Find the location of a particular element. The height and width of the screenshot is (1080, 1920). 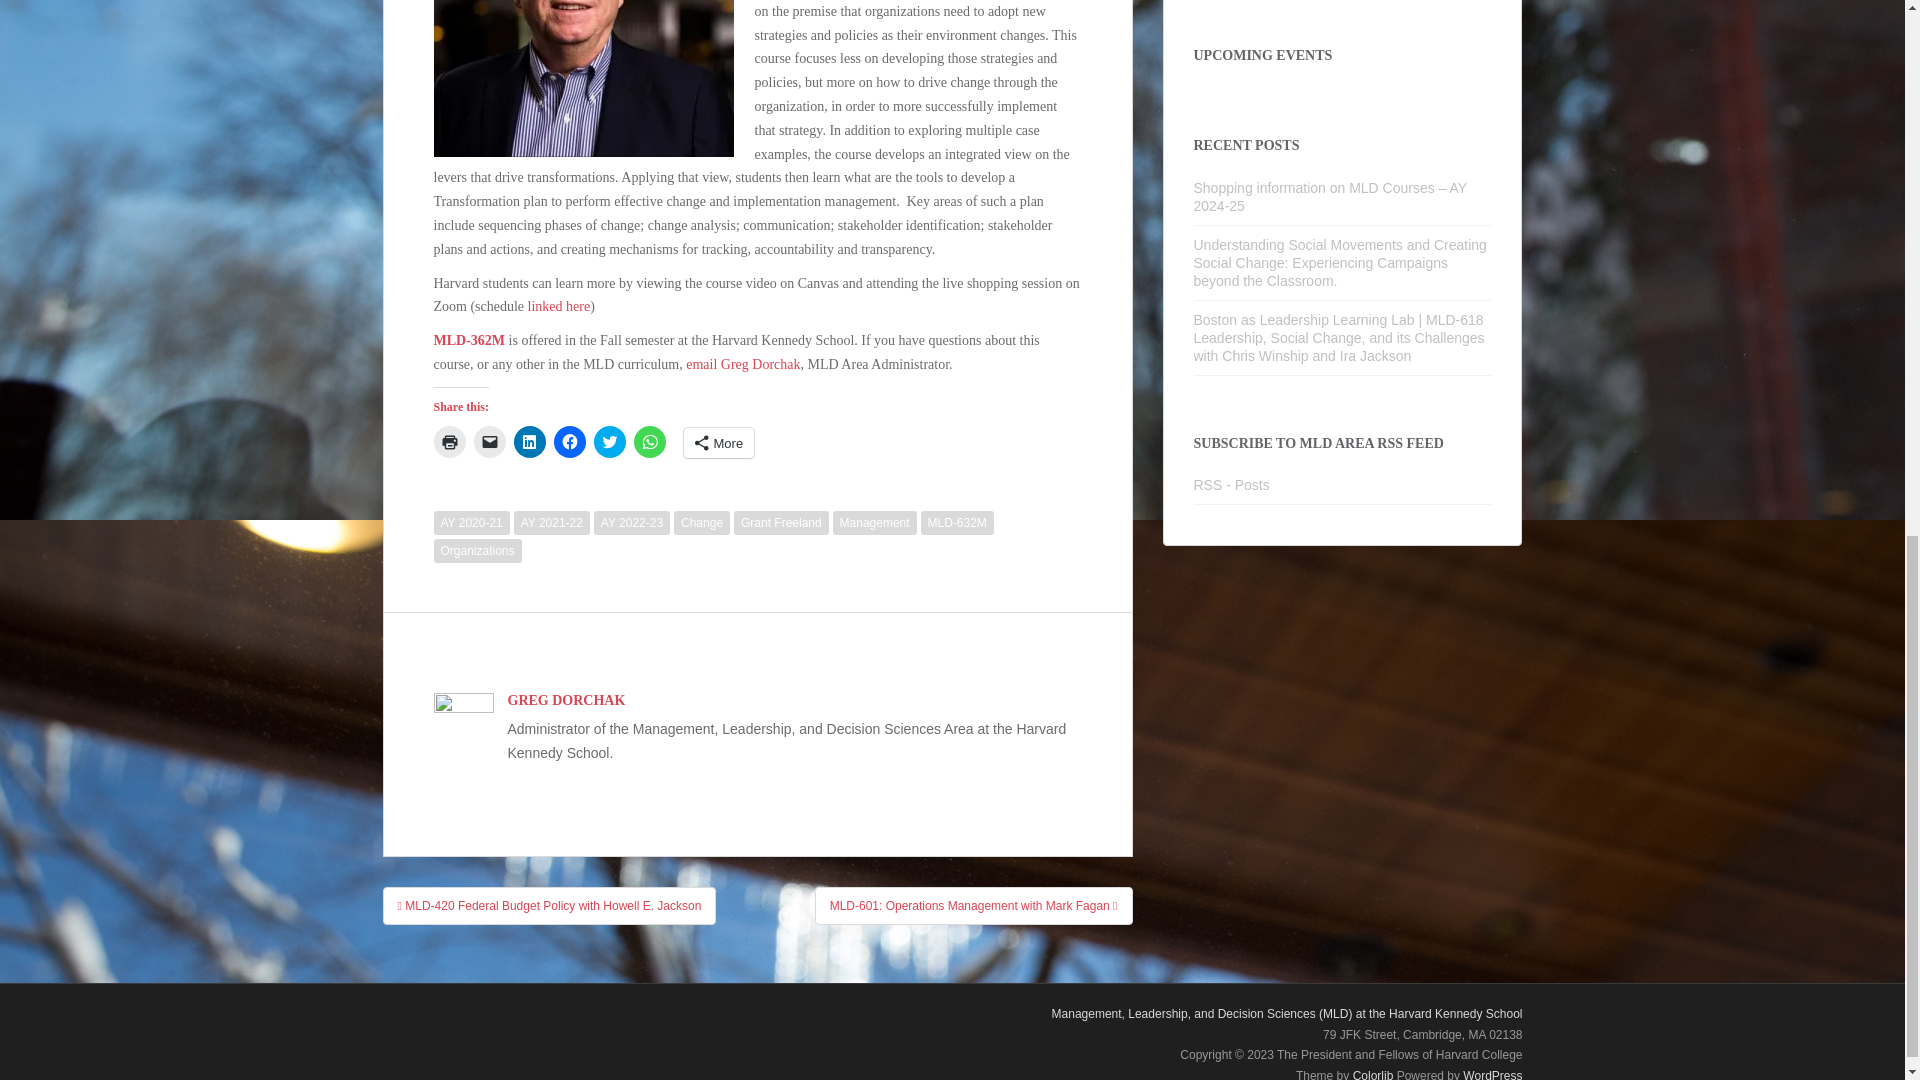

More is located at coordinates (718, 442).